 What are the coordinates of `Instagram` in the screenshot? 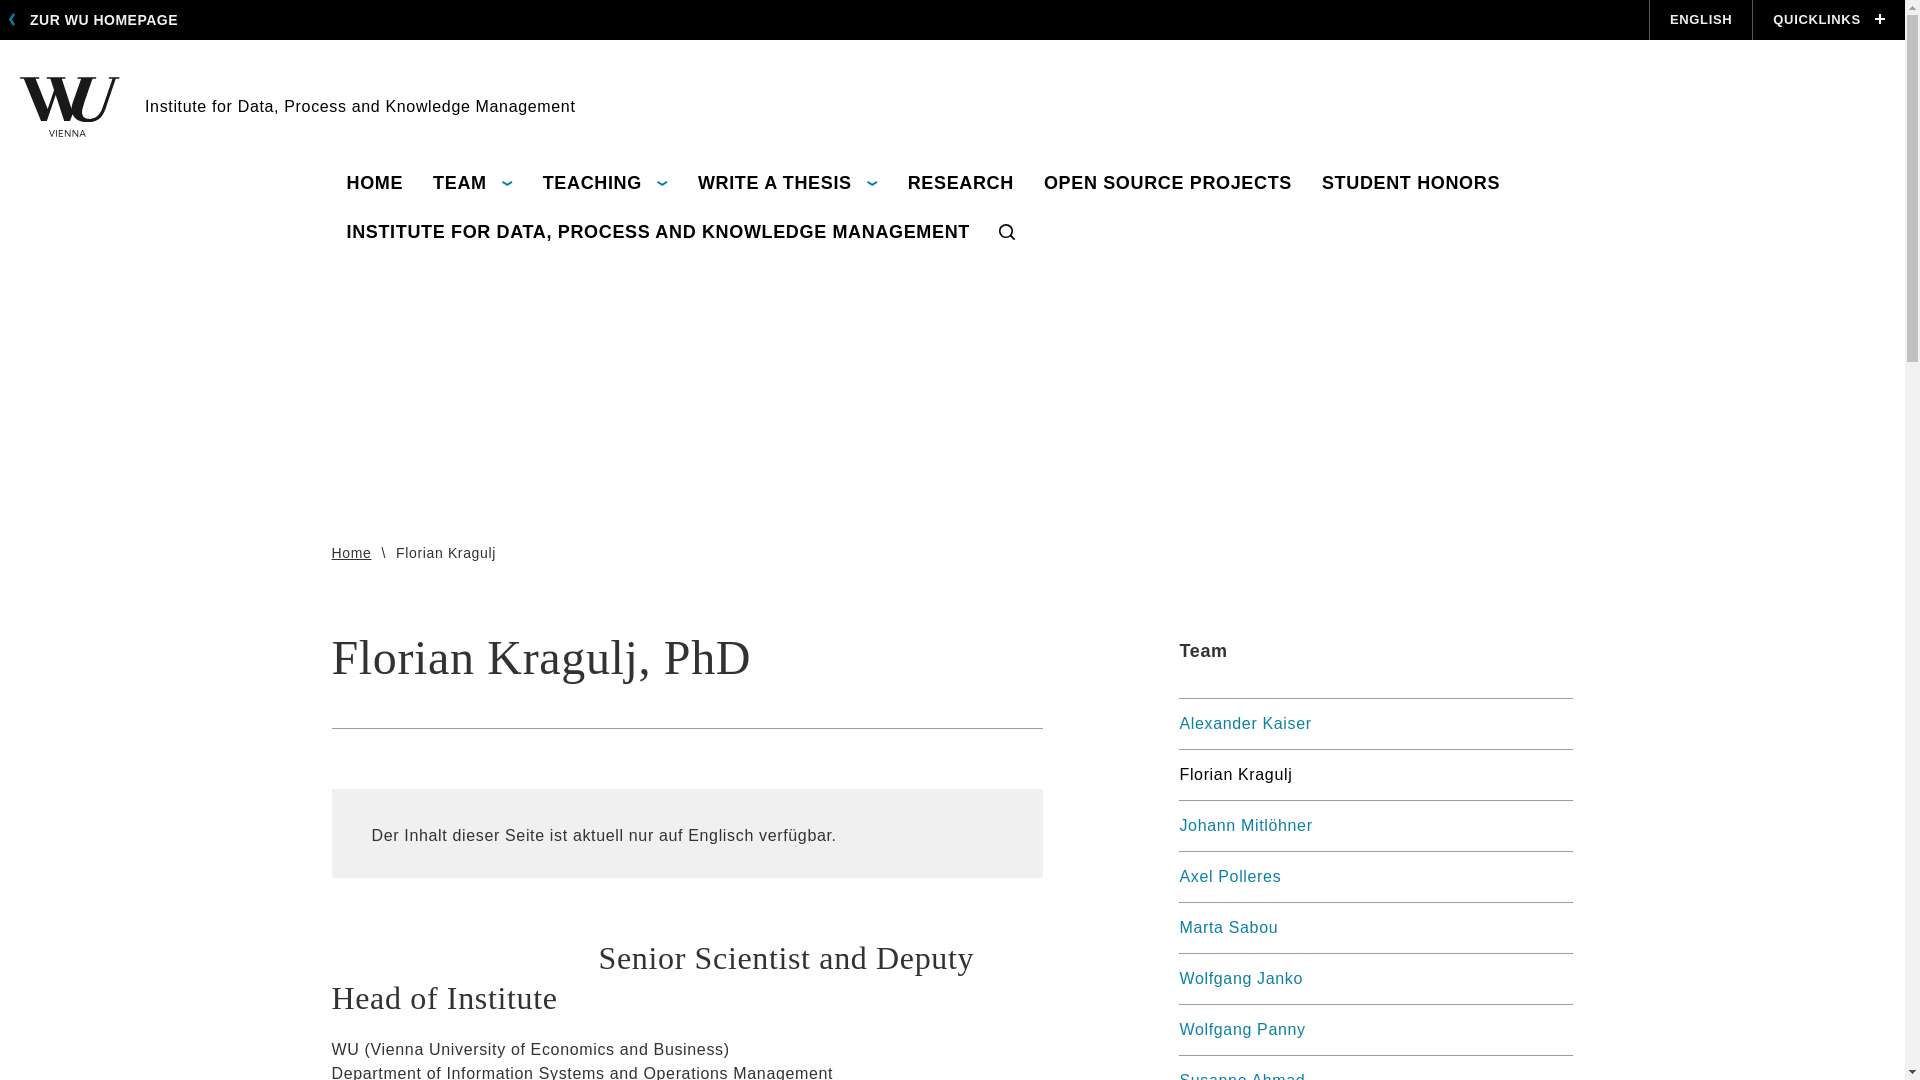 It's located at (1424, 5).